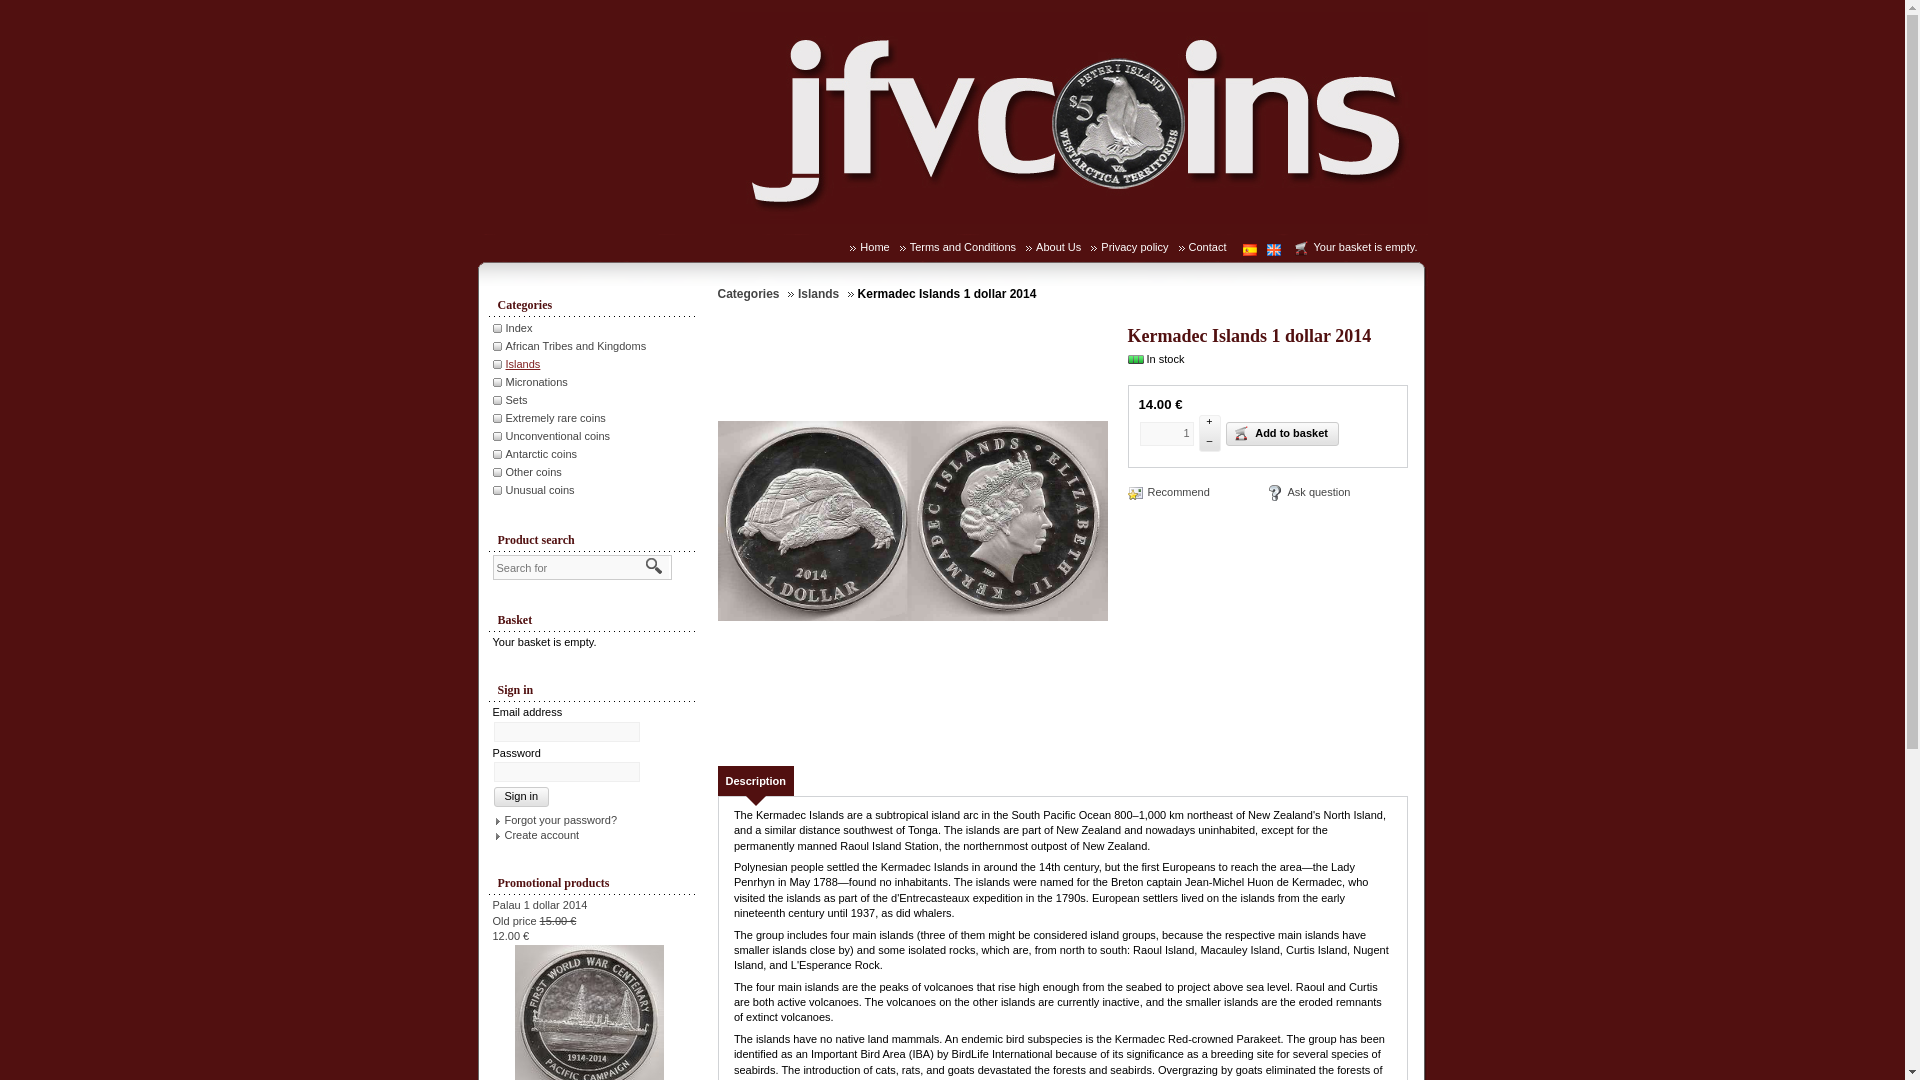 The width and height of the screenshot is (1920, 1080). Describe the element at coordinates (1063, 246) in the screenshot. I see `About Us` at that location.